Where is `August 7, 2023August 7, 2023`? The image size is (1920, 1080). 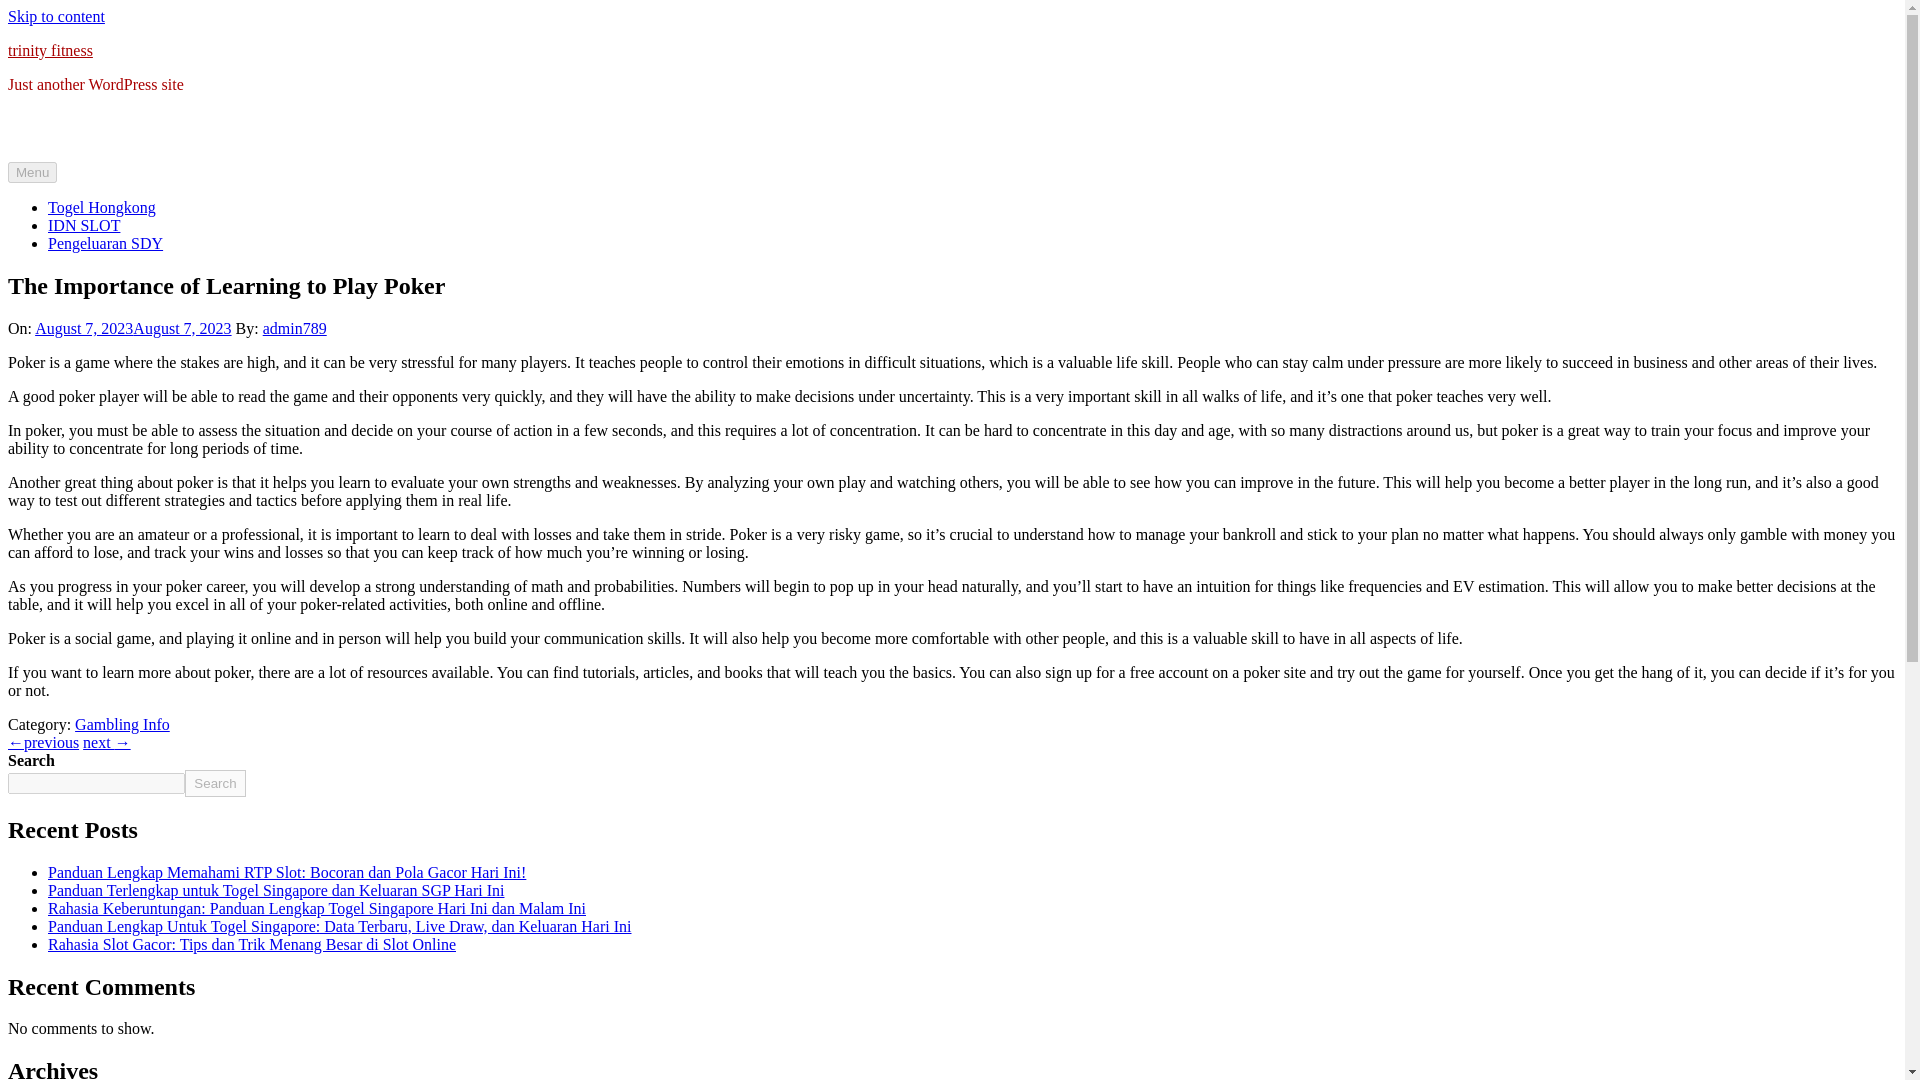 August 7, 2023August 7, 2023 is located at coordinates (132, 328).